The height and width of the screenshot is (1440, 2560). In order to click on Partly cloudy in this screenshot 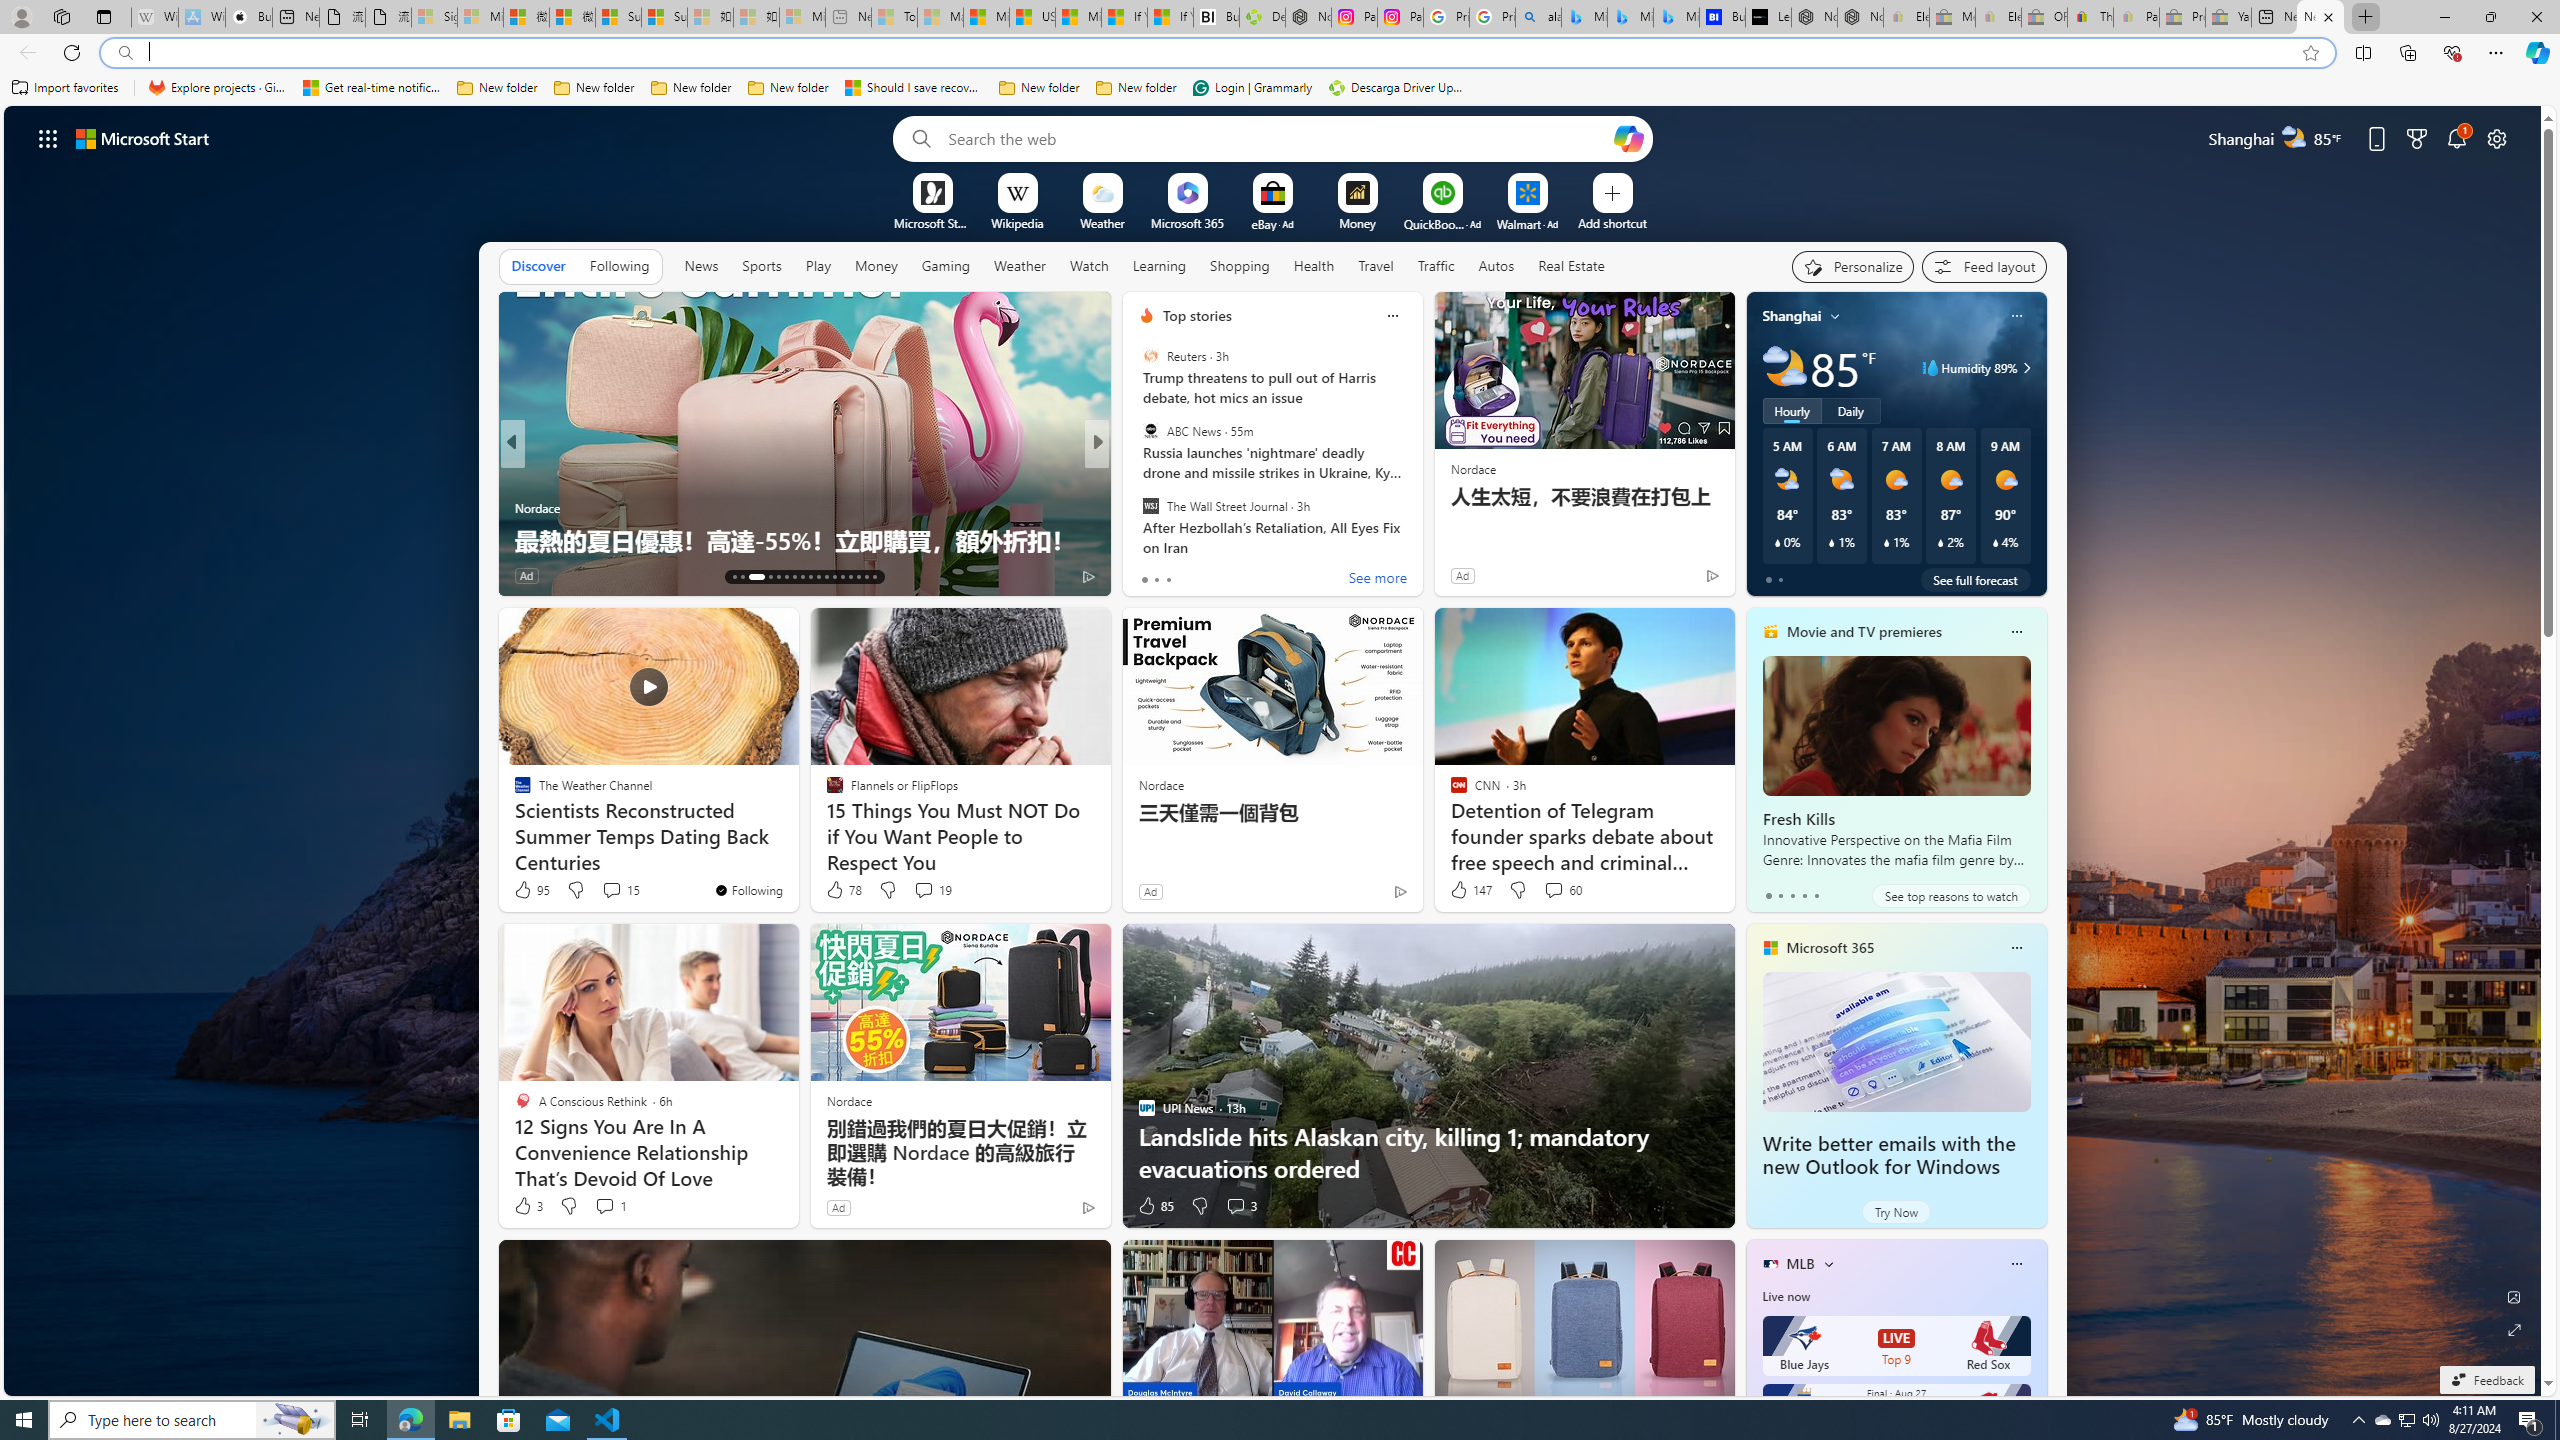, I will do `click(1784, 368)`.